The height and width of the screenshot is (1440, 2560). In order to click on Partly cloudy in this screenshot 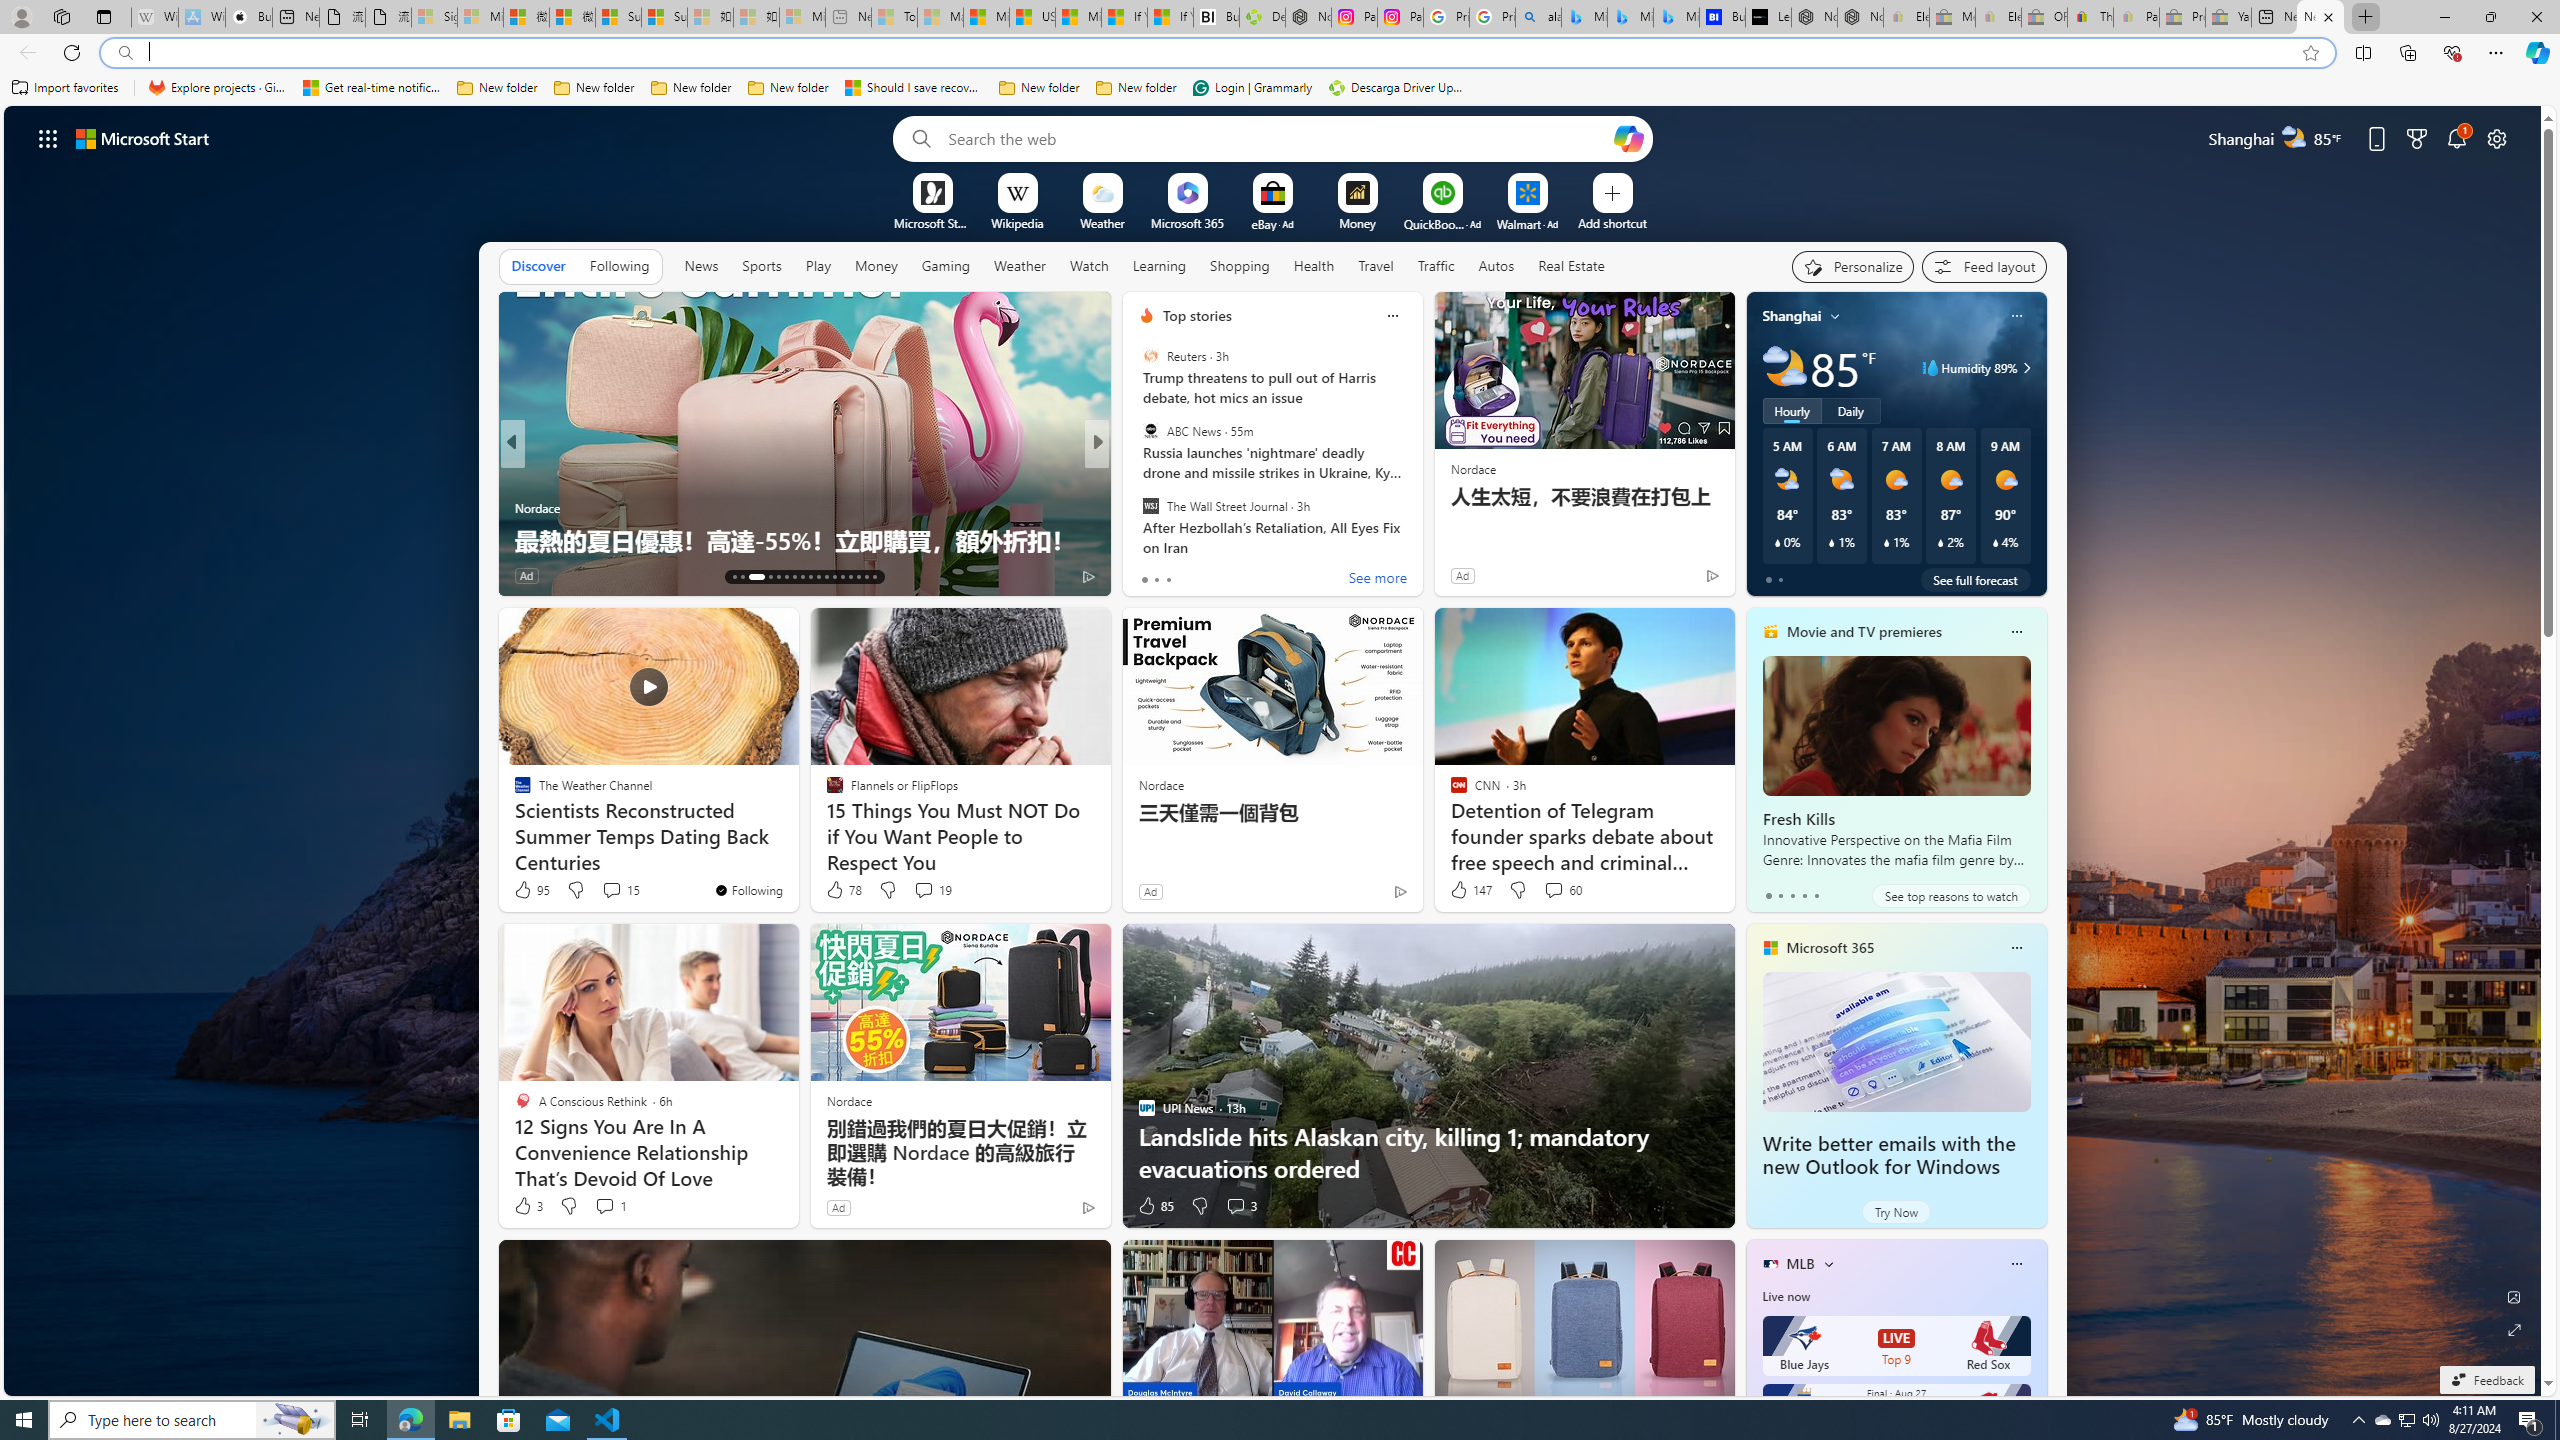, I will do `click(1784, 368)`.